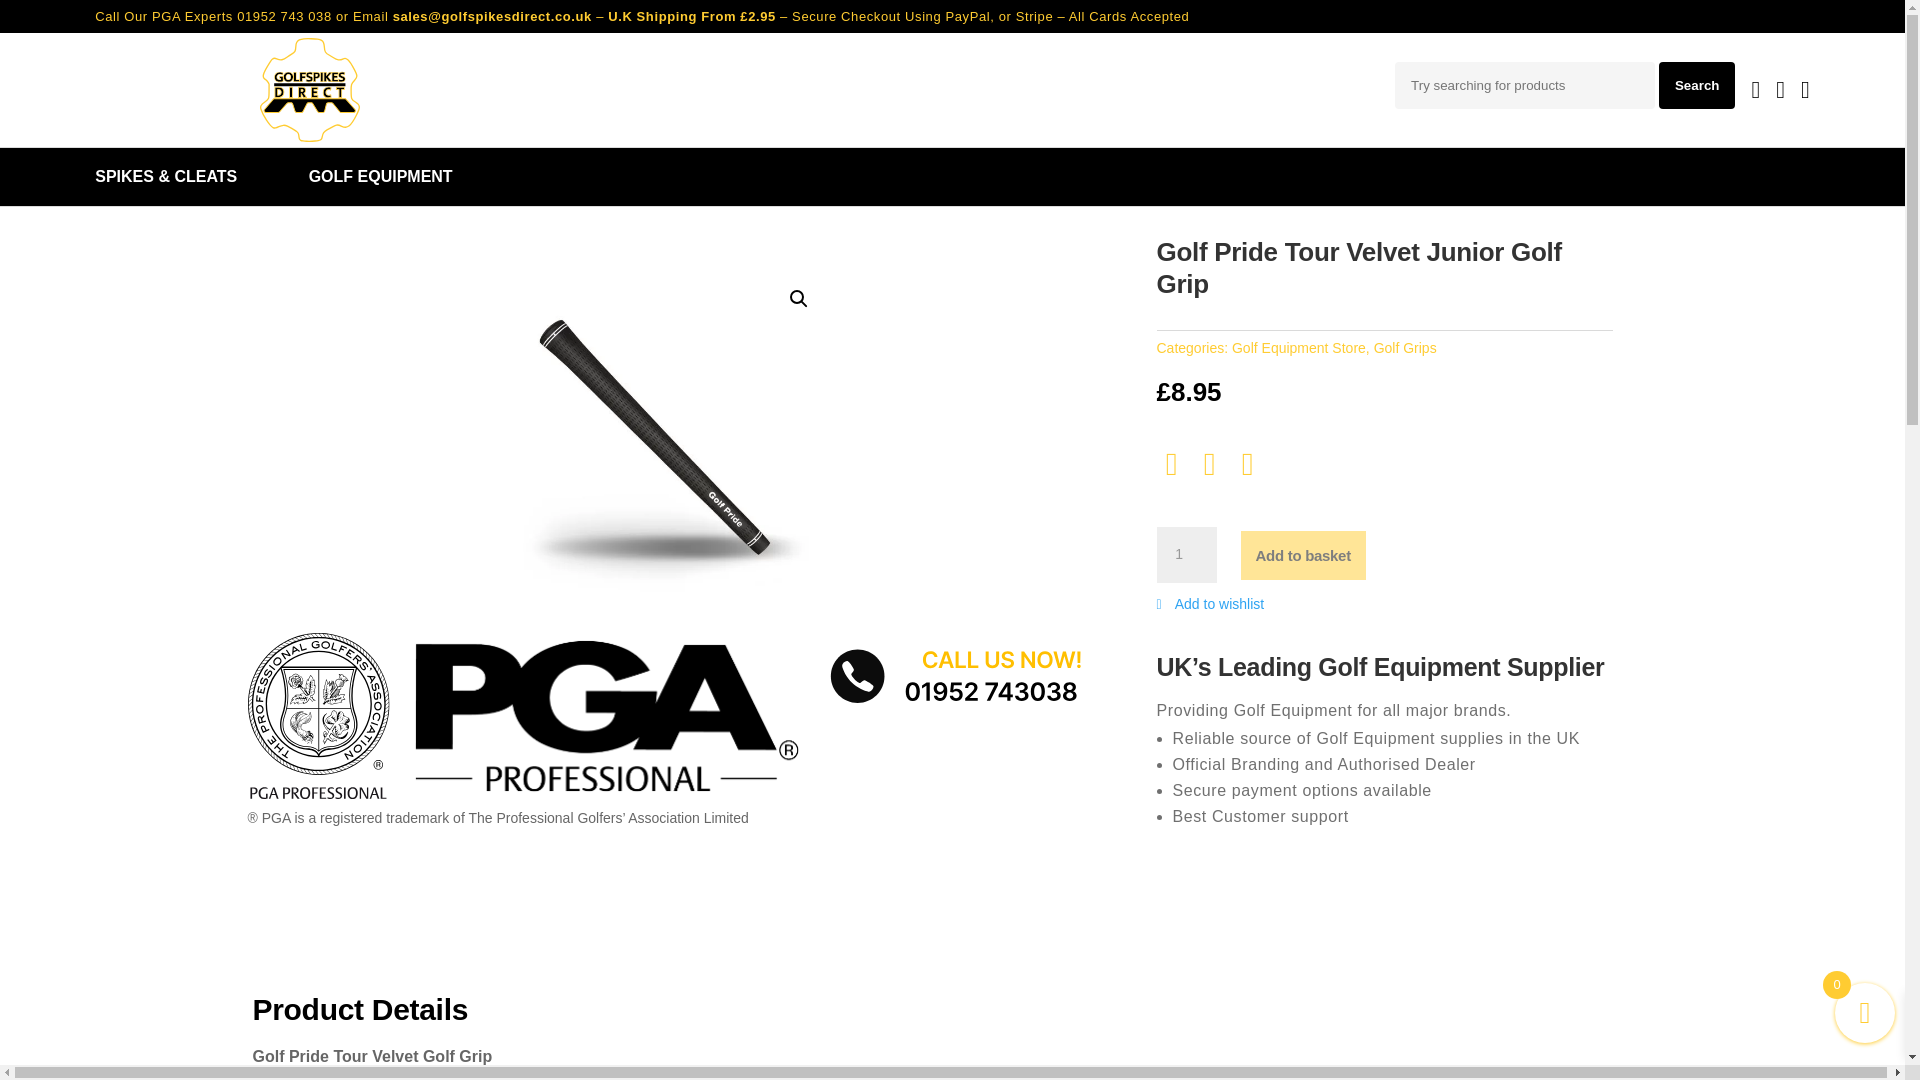 Image resolution: width=1920 pixels, height=1080 pixels. Describe the element at coordinates (1185, 555) in the screenshot. I see `1` at that location.